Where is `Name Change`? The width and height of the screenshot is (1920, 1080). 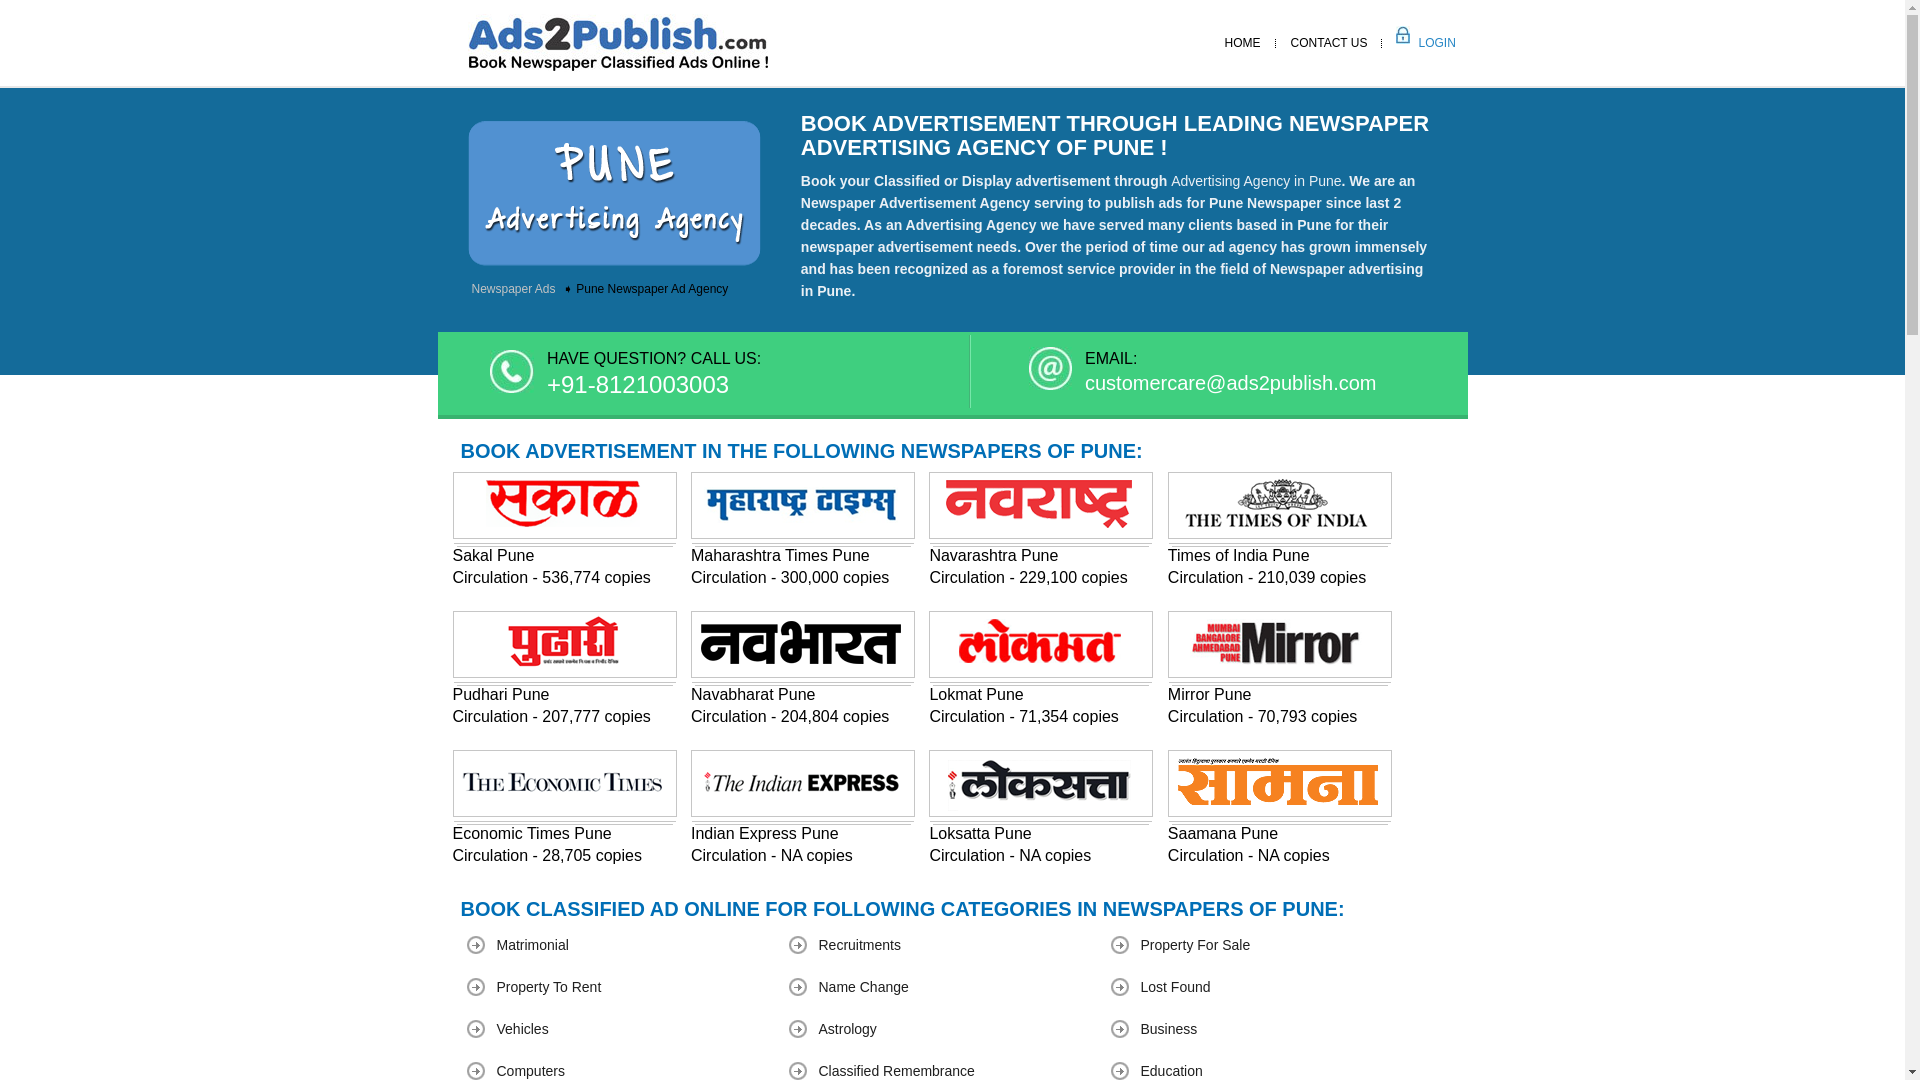 Name Change is located at coordinates (862, 986).